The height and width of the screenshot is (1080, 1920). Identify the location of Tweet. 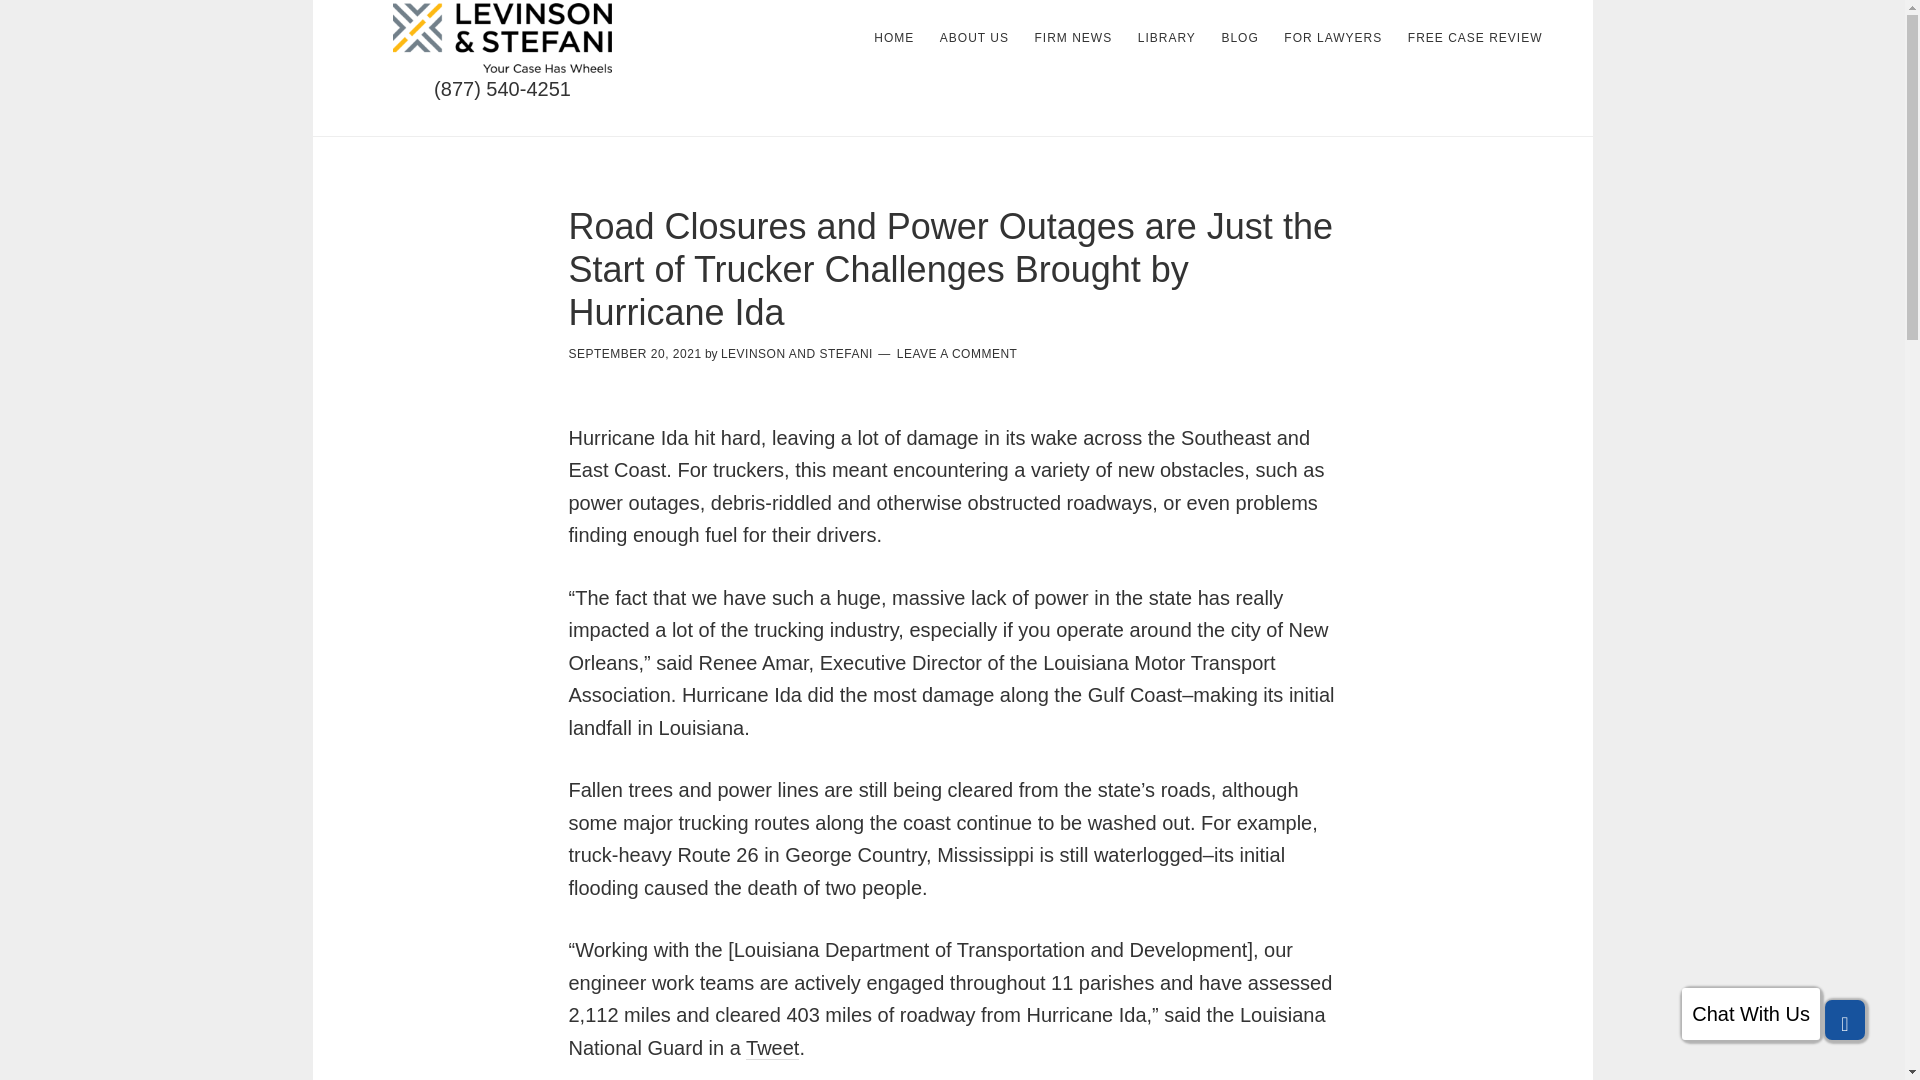
(772, 1048).